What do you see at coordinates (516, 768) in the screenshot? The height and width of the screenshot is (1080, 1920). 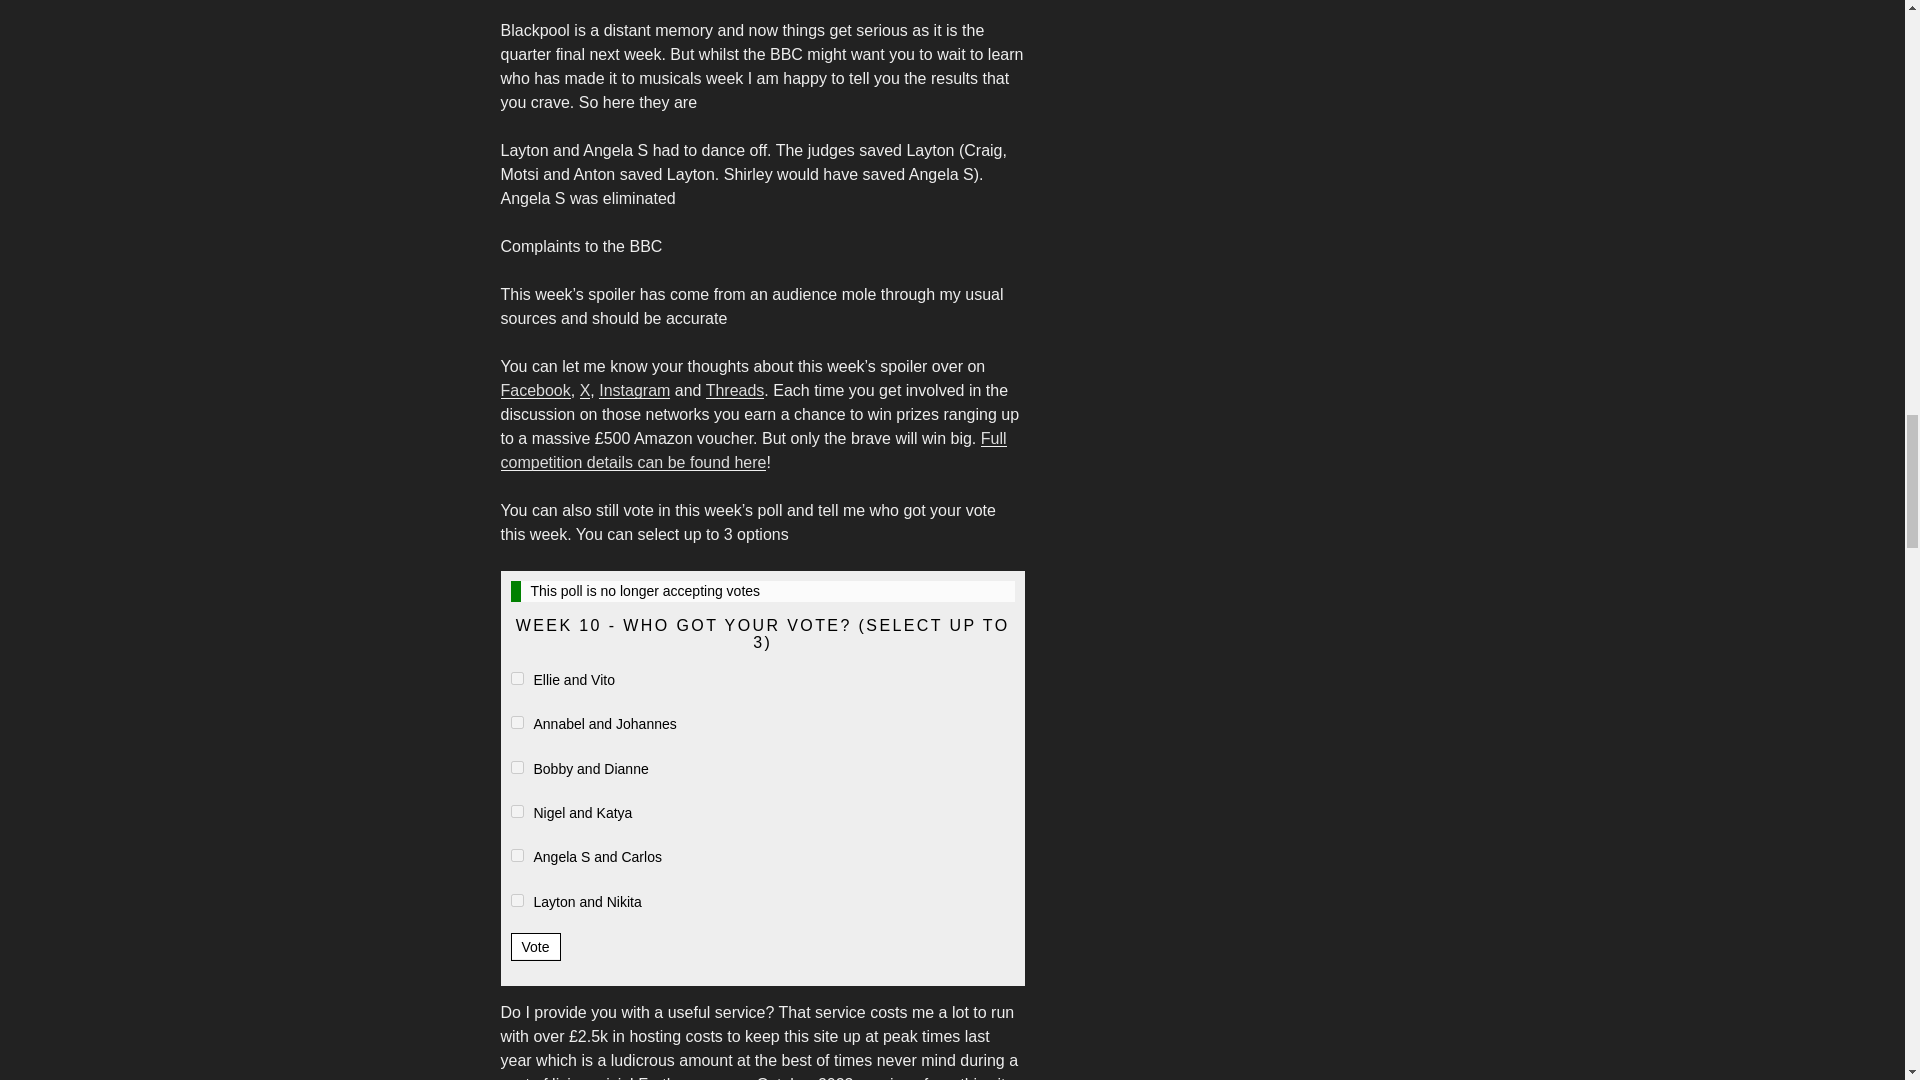 I see `880` at bounding box center [516, 768].